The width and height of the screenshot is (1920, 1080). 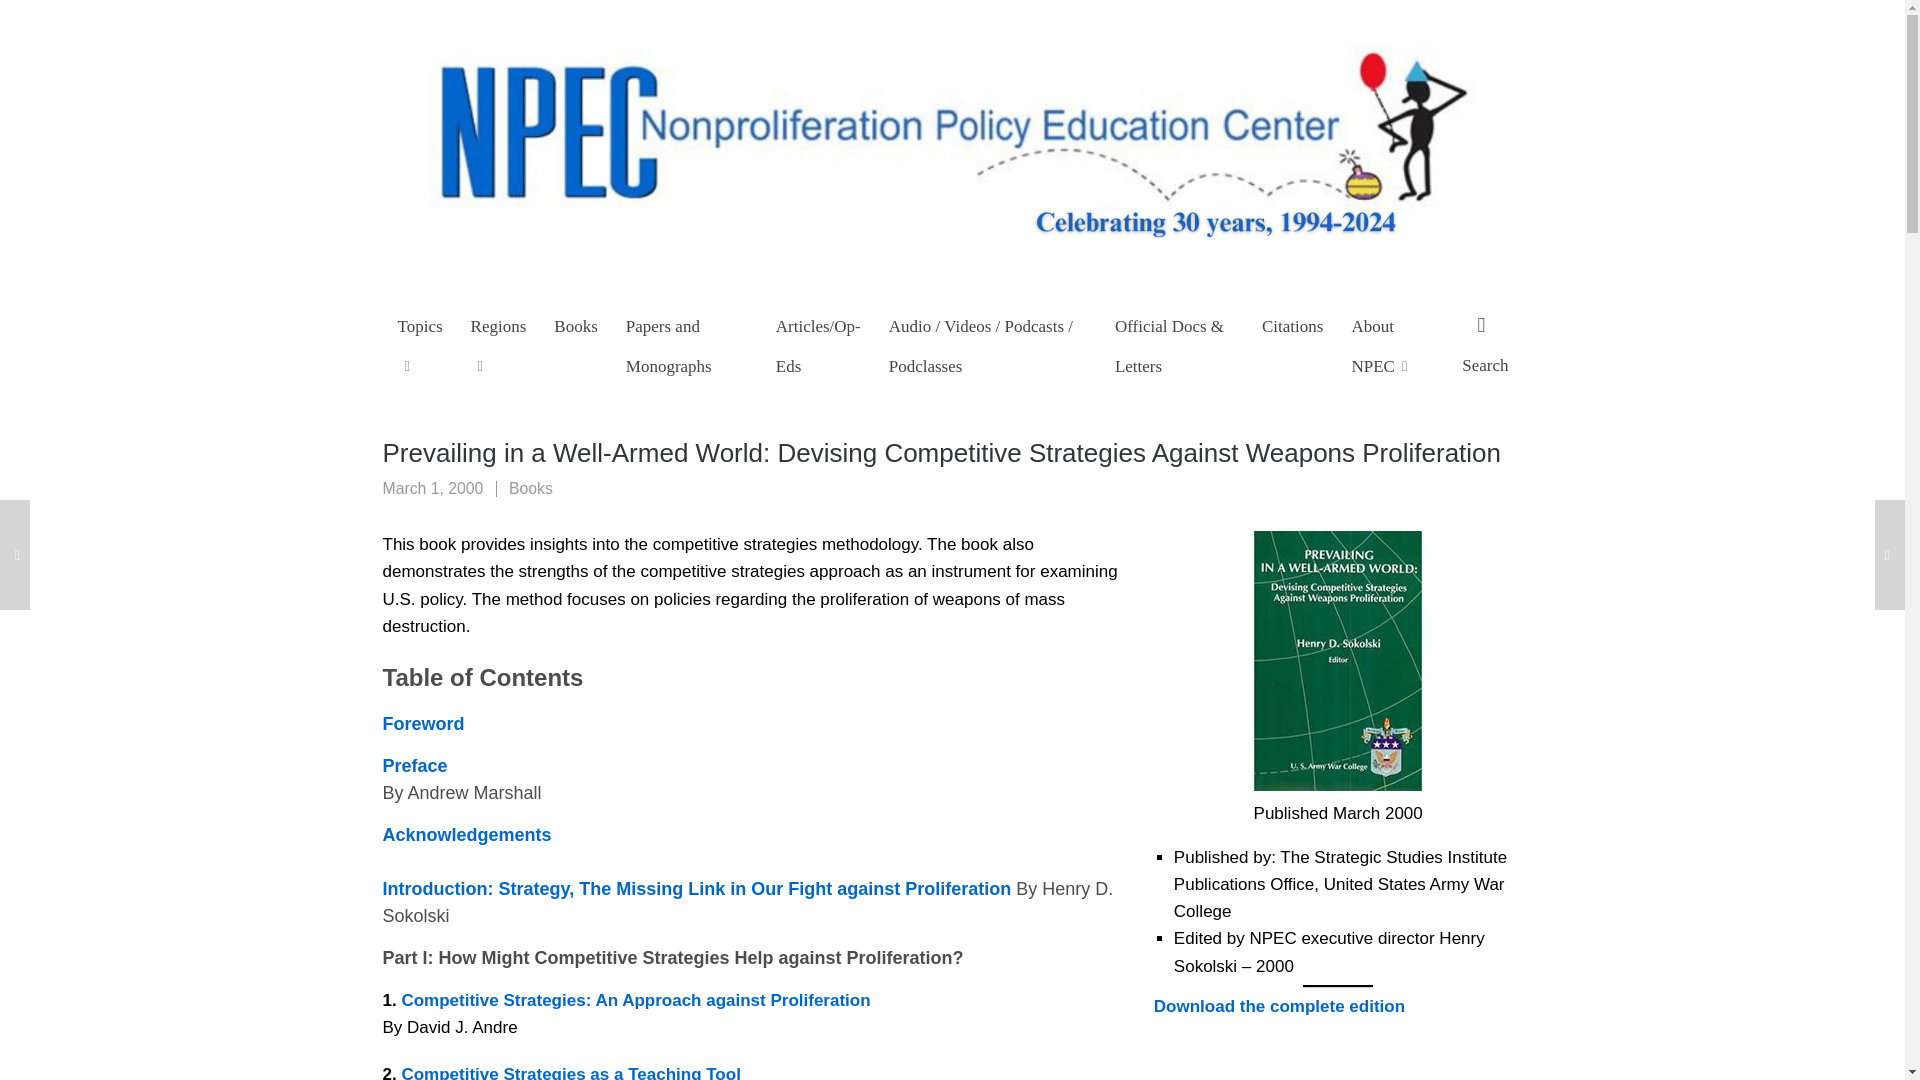 What do you see at coordinates (576, 324) in the screenshot?
I see `Books` at bounding box center [576, 324].